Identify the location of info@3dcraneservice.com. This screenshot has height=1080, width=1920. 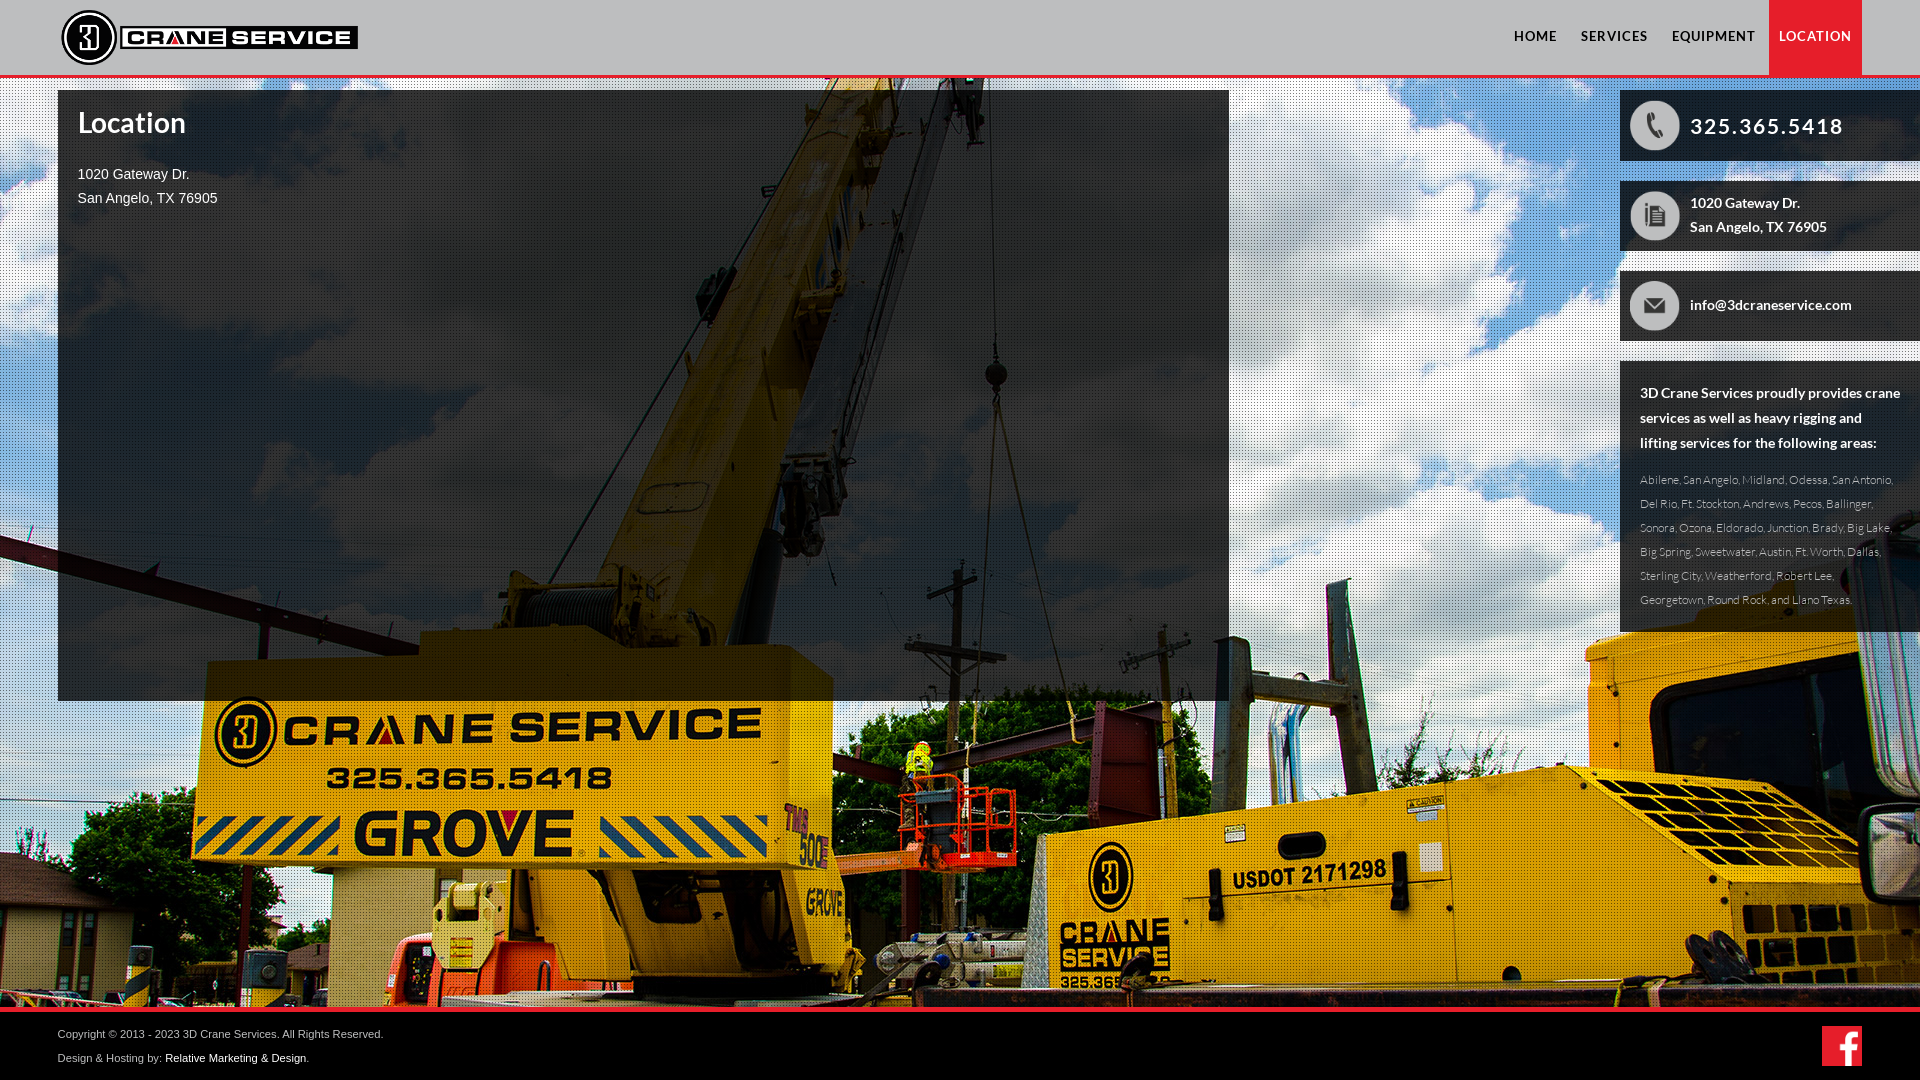
(1771, 304).